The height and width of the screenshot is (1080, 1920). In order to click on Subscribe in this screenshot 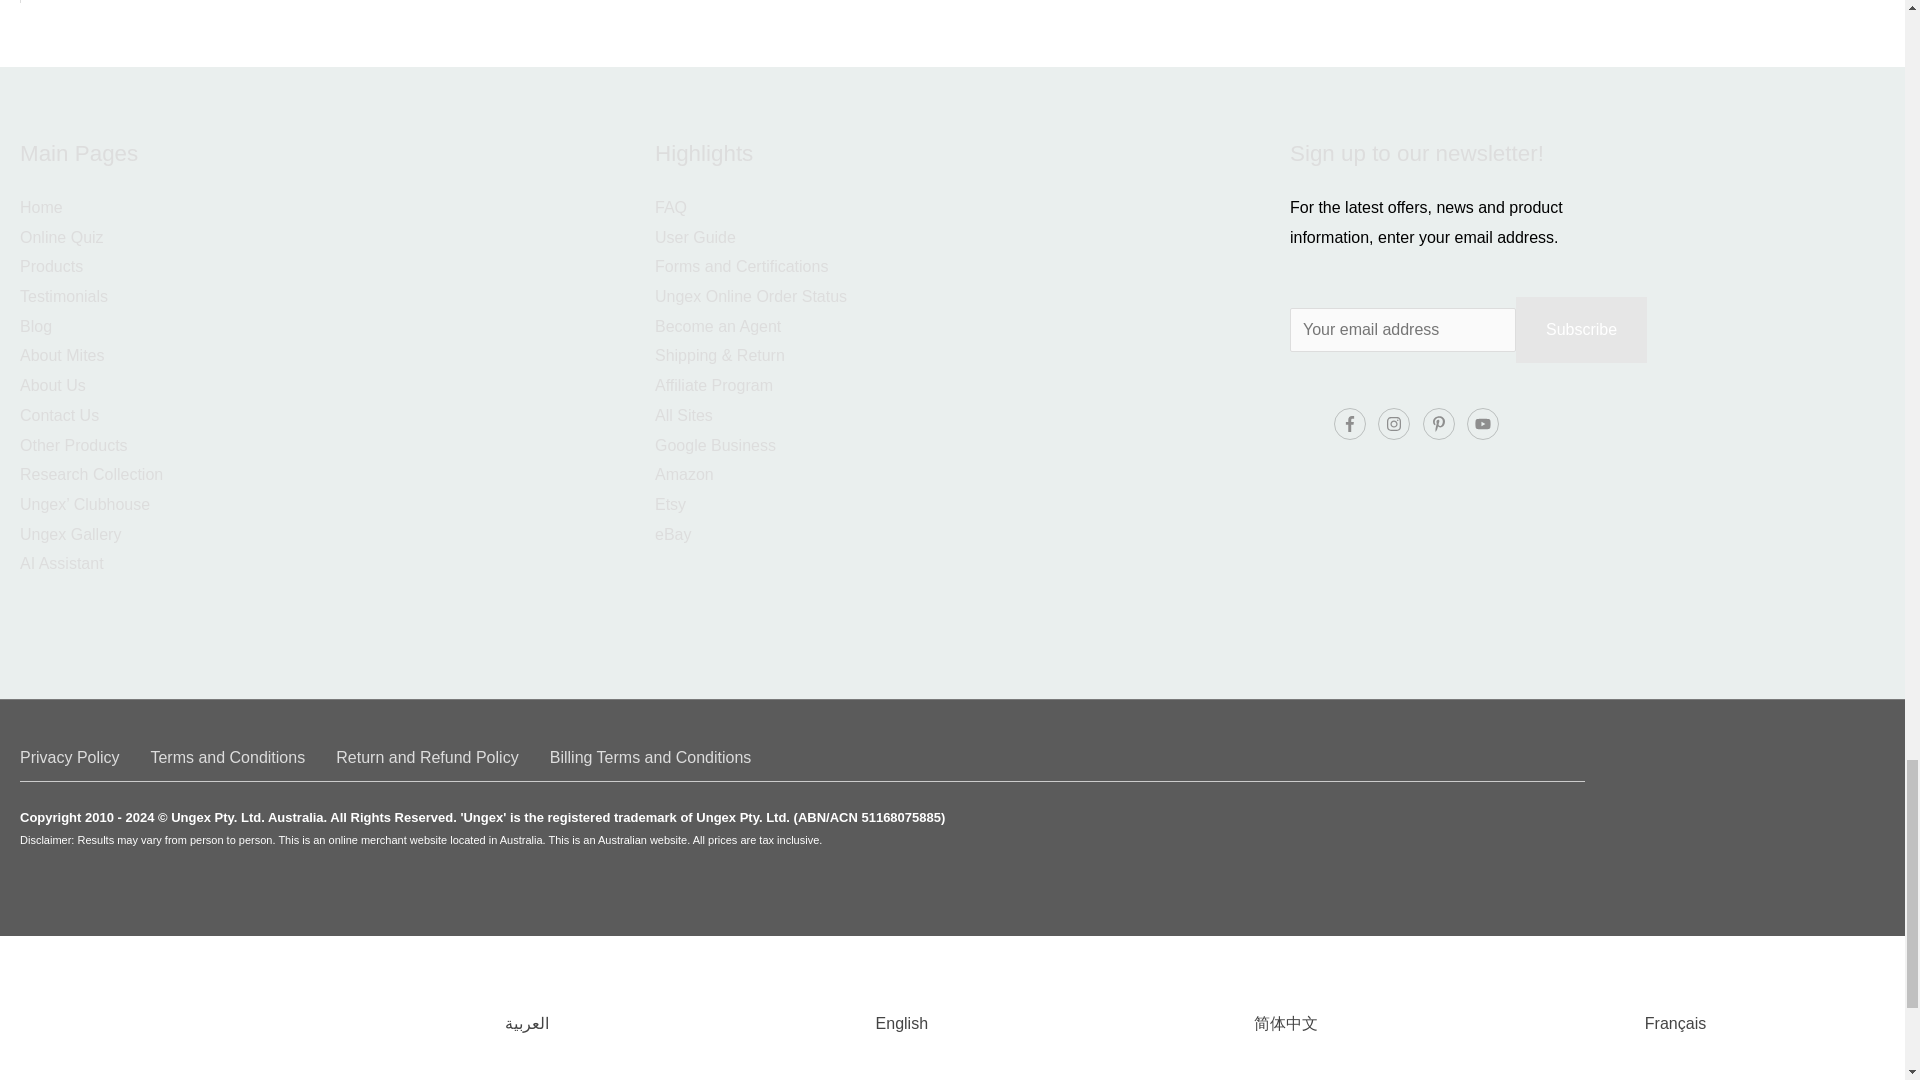, I will do `click(1582, 330)`.